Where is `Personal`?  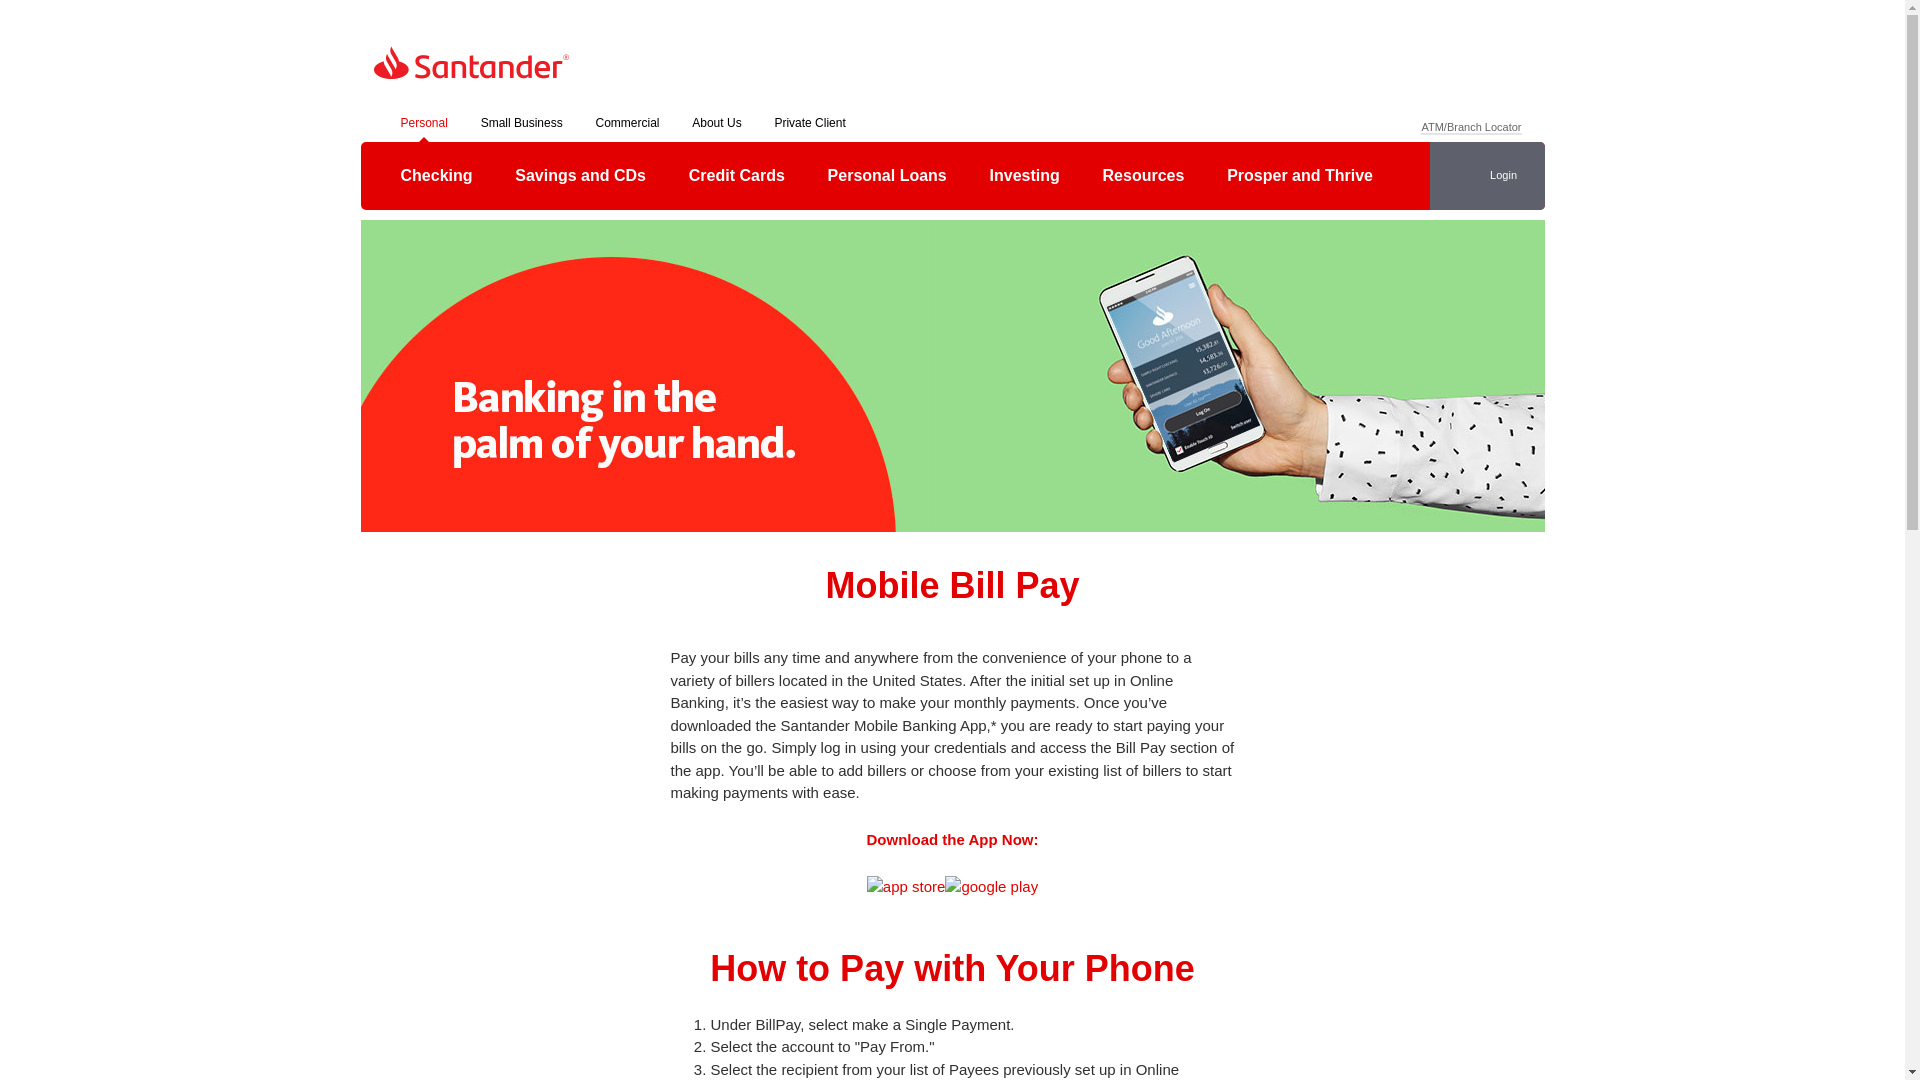
Personal is located at coordinates (423, 126).